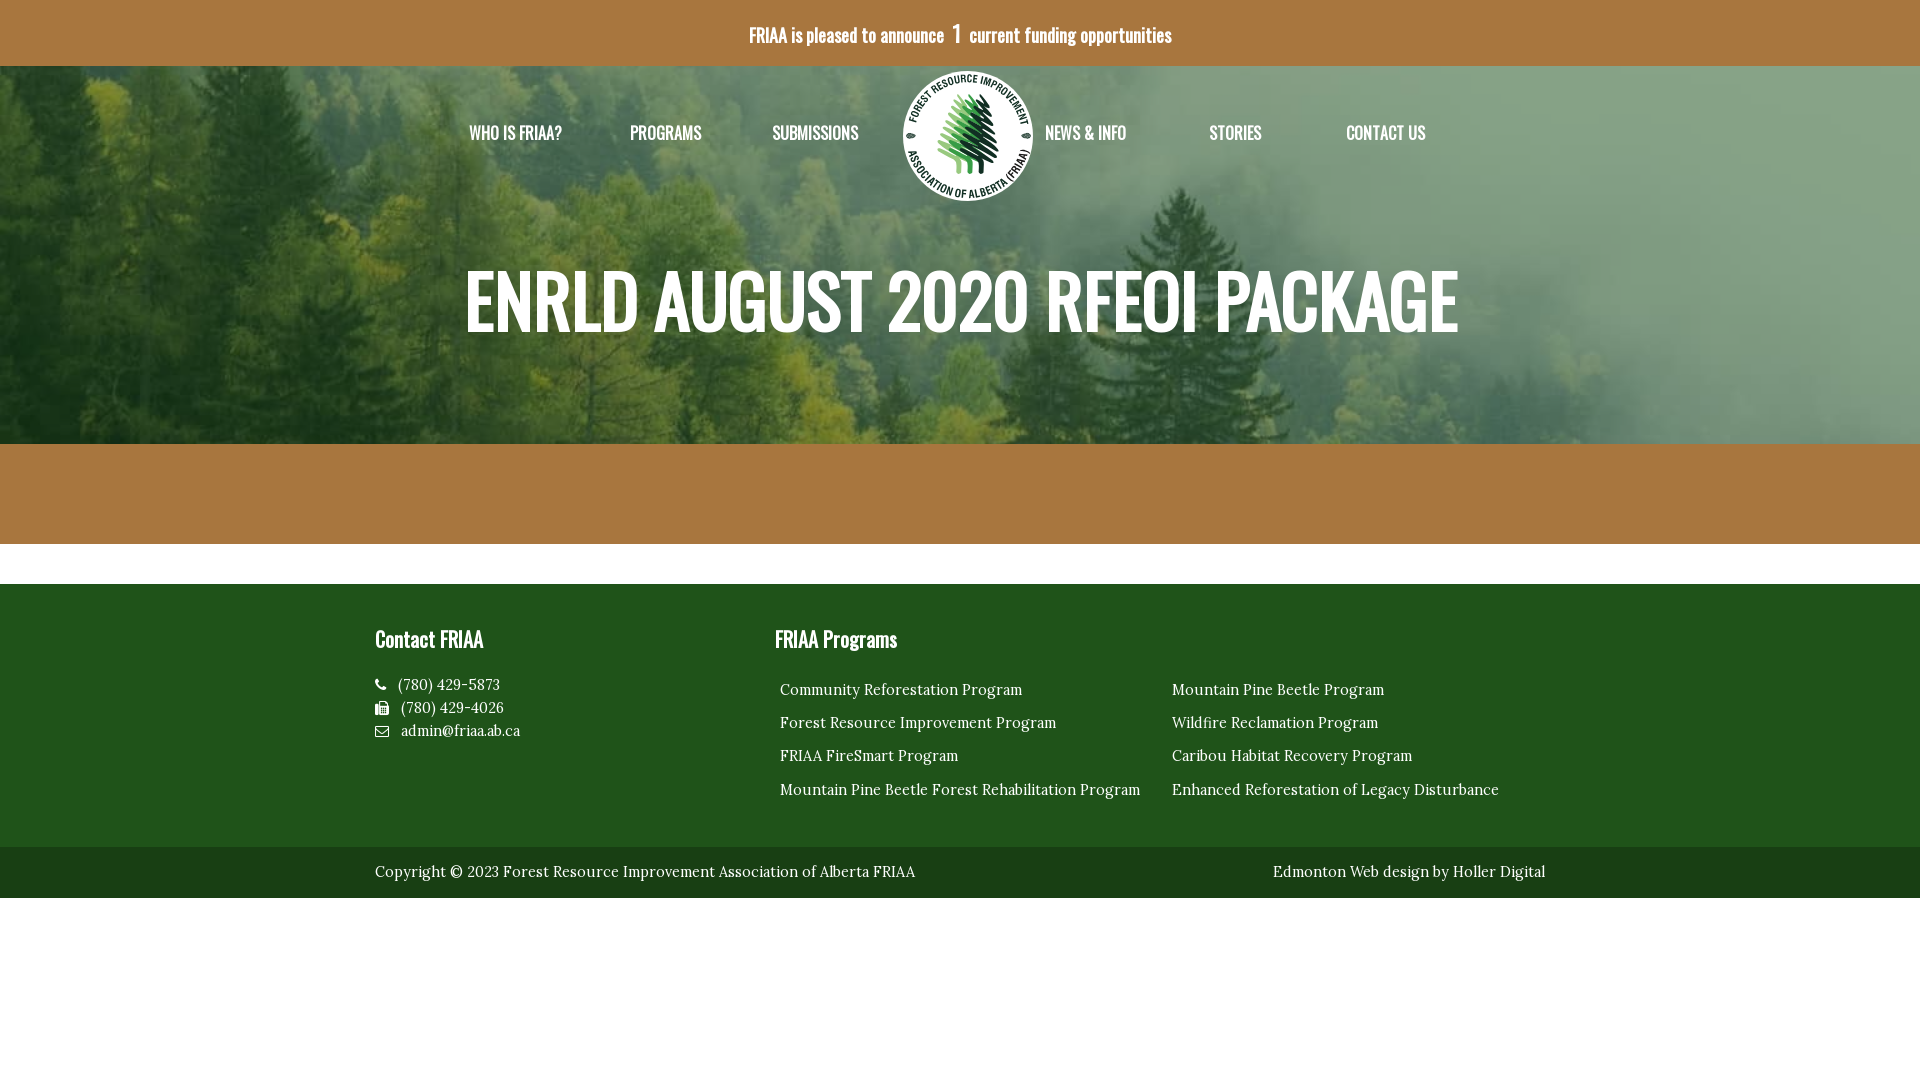 This screenshot has width=1920, height=1080. Describe the element at coordinates (964, 756) in the screenshot. I see `FRIAA FireSmart Program` at that location.